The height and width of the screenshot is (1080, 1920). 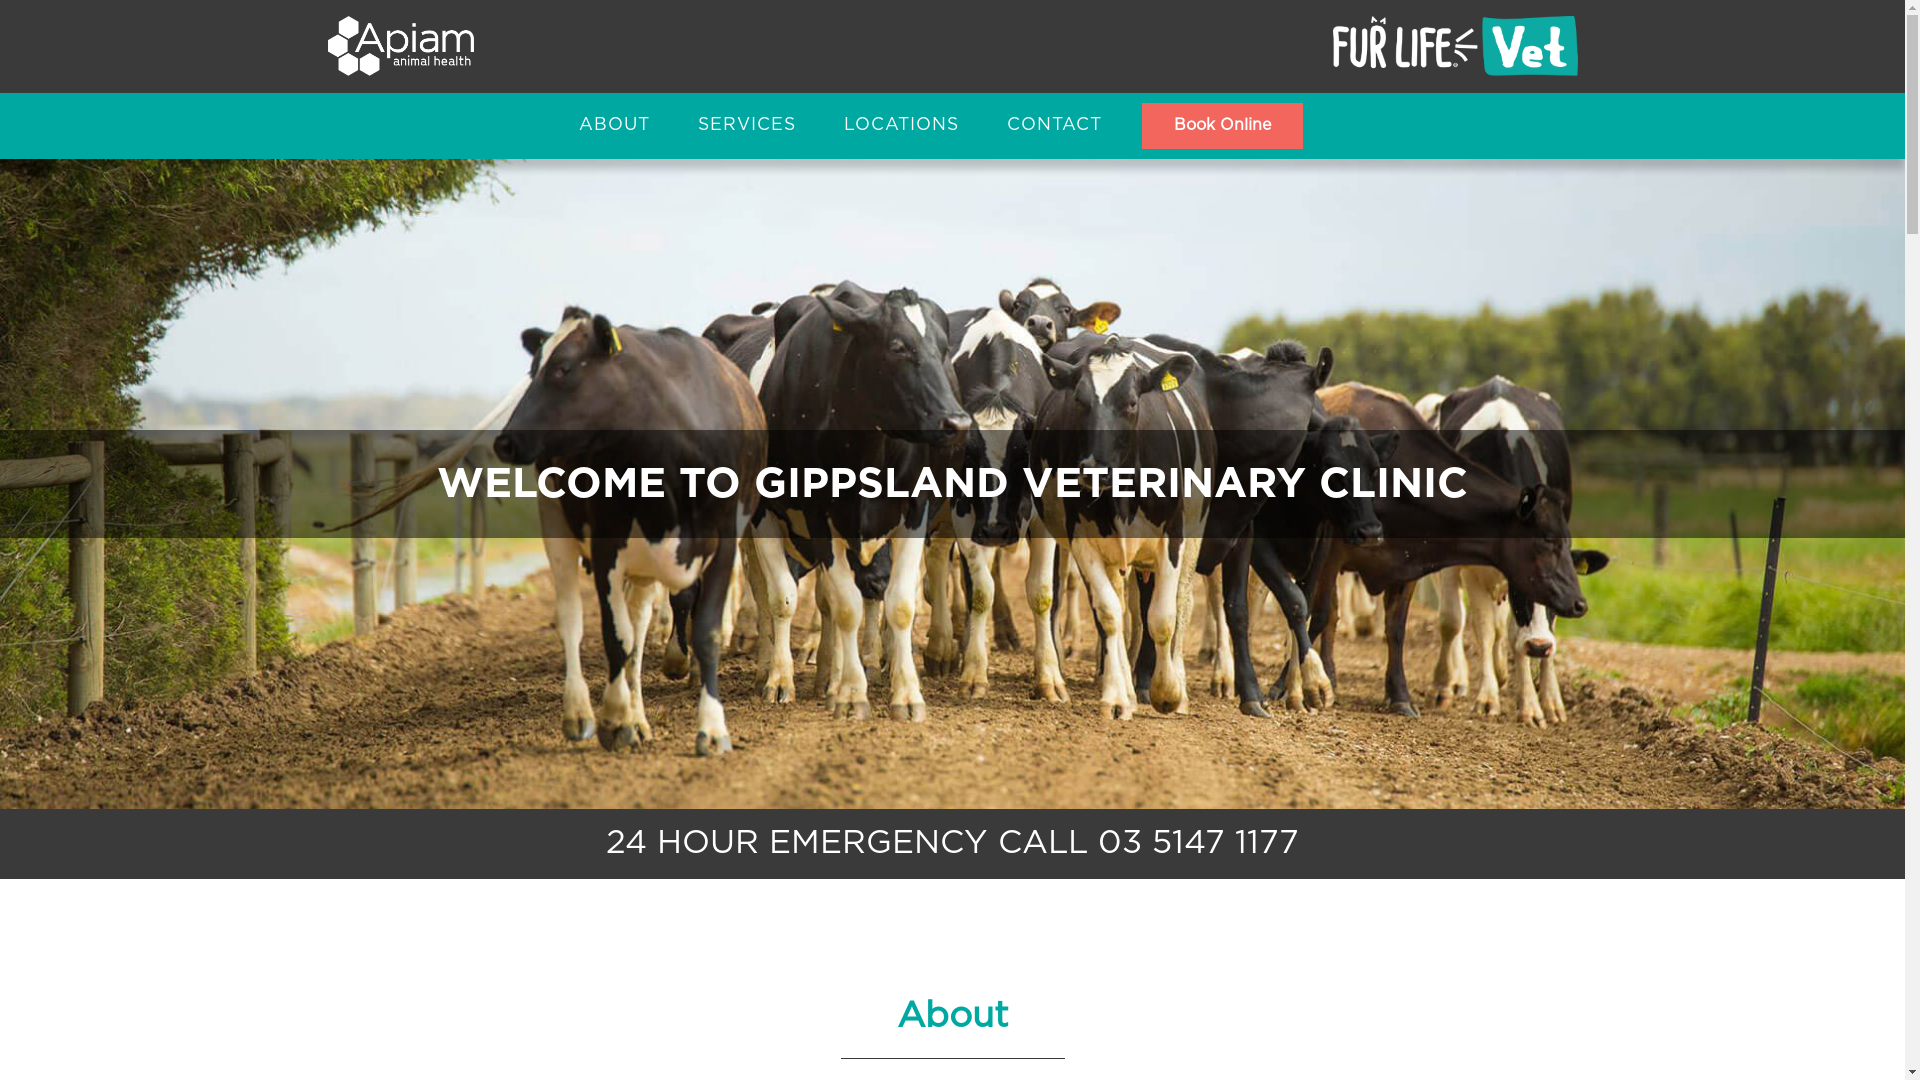 I want to click on Book Online, so click(x=1222, y=126).